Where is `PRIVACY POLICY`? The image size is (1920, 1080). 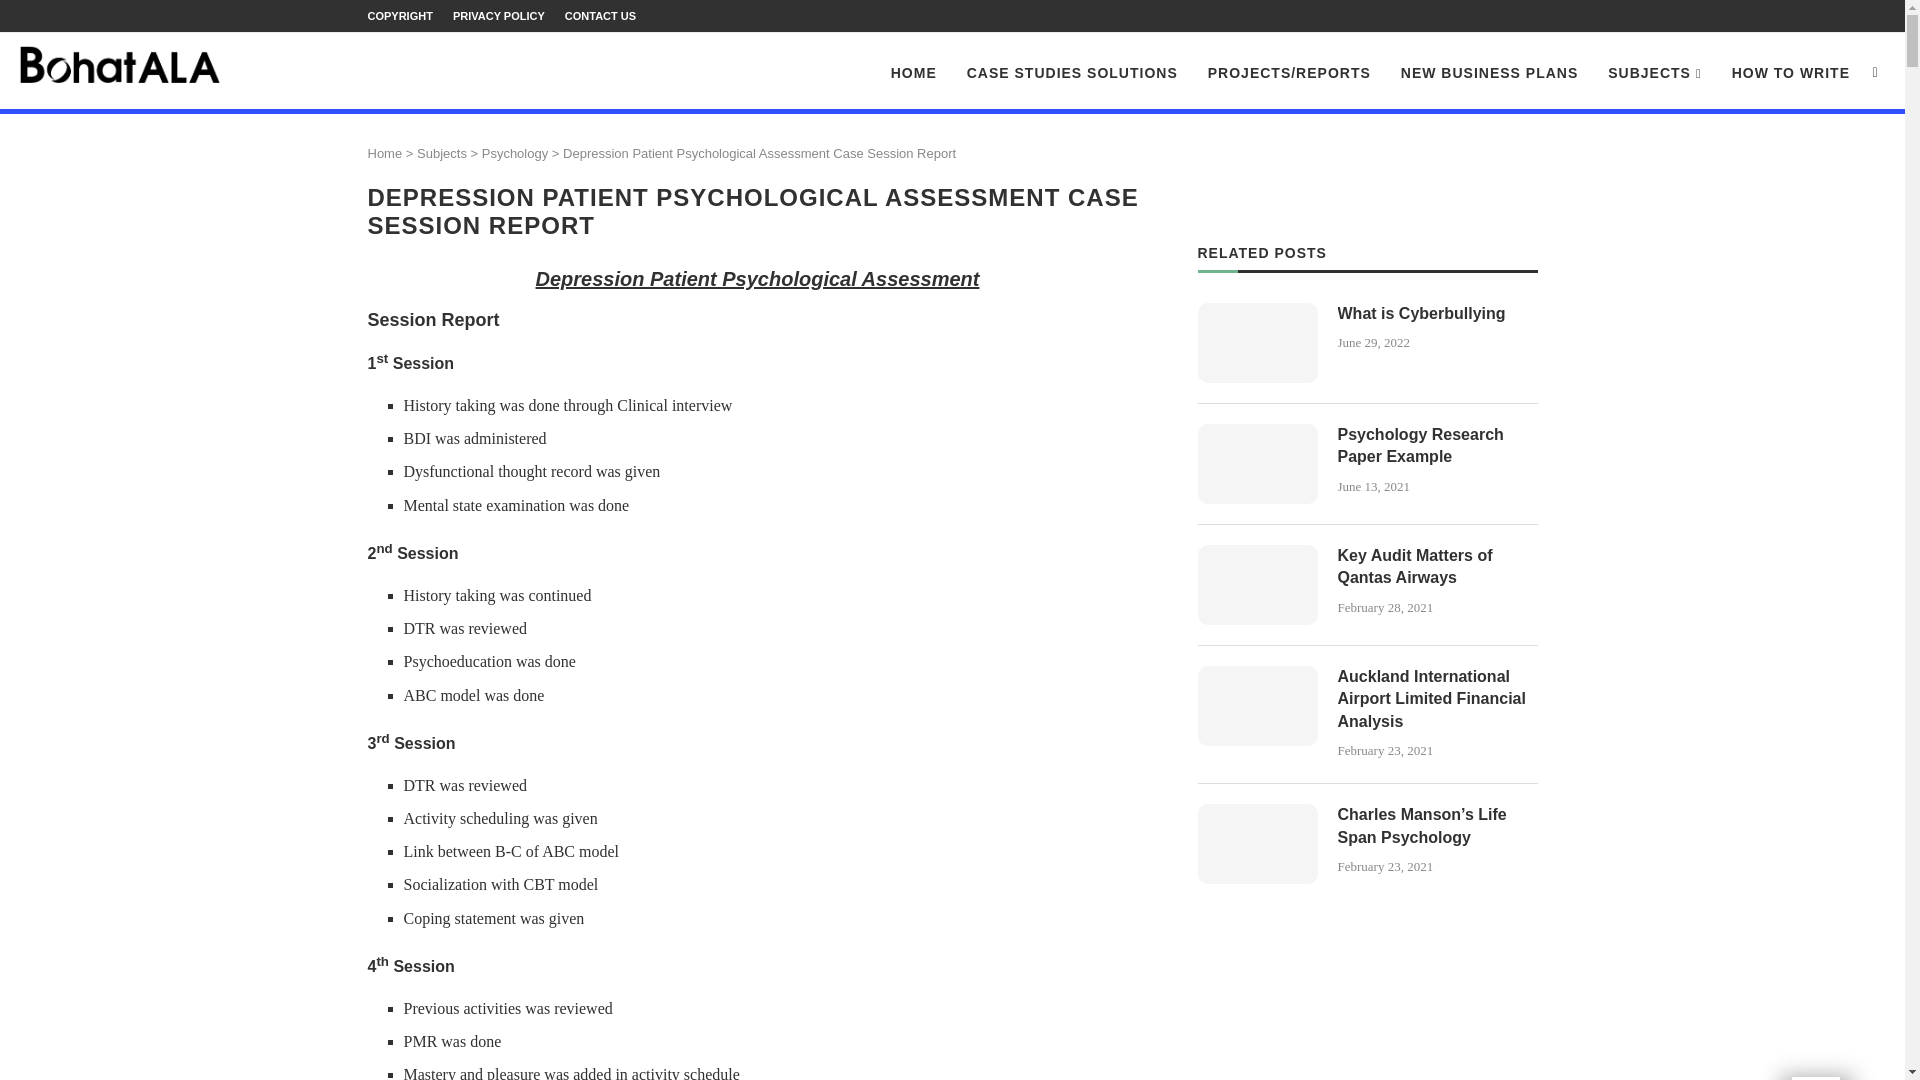
PRIVACY POLICY is located at coordinates (499, 16).